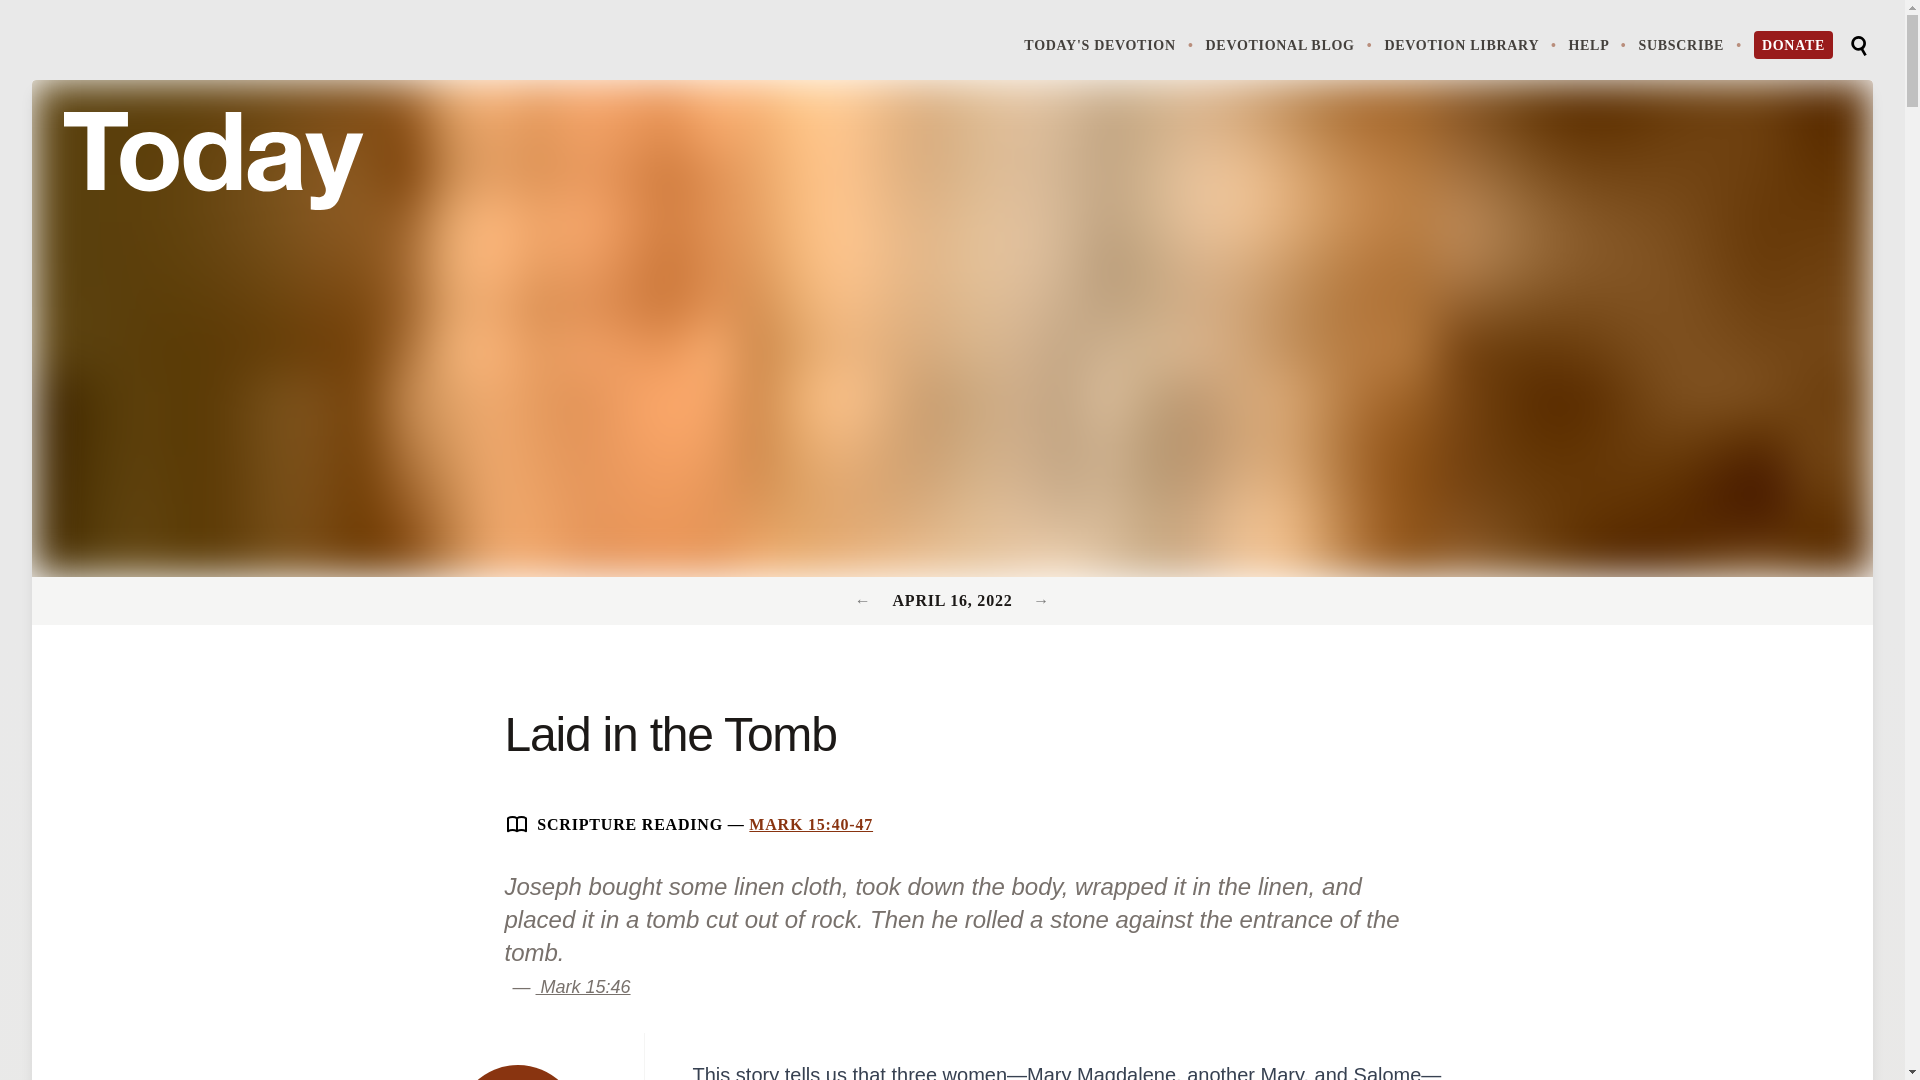  Describe the element at coordinates (810, 824) in the screenshot. I see `Previous Devotion: April 15, 2022` at that location.